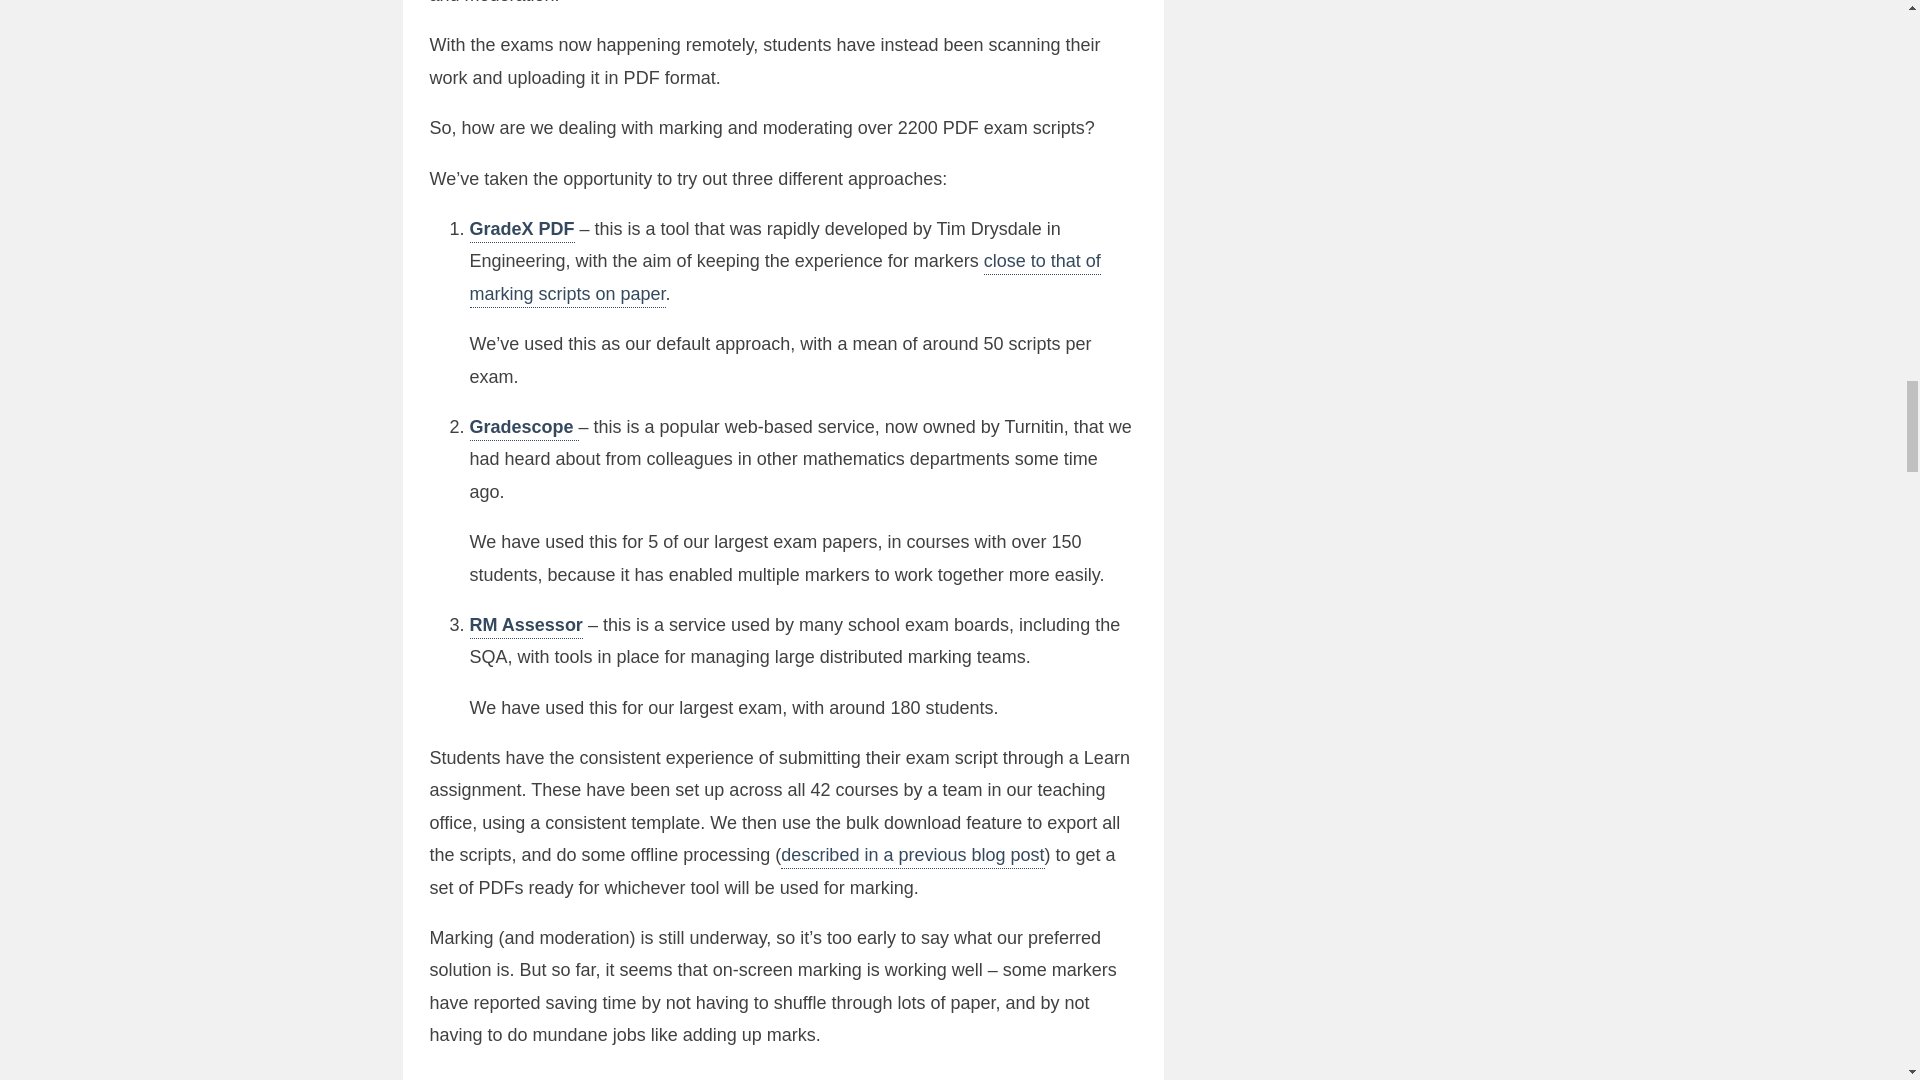 Image resolution: width=1920 pixels, height=1080 pixels. I want to click on RM Assessor, so click(526, 626).